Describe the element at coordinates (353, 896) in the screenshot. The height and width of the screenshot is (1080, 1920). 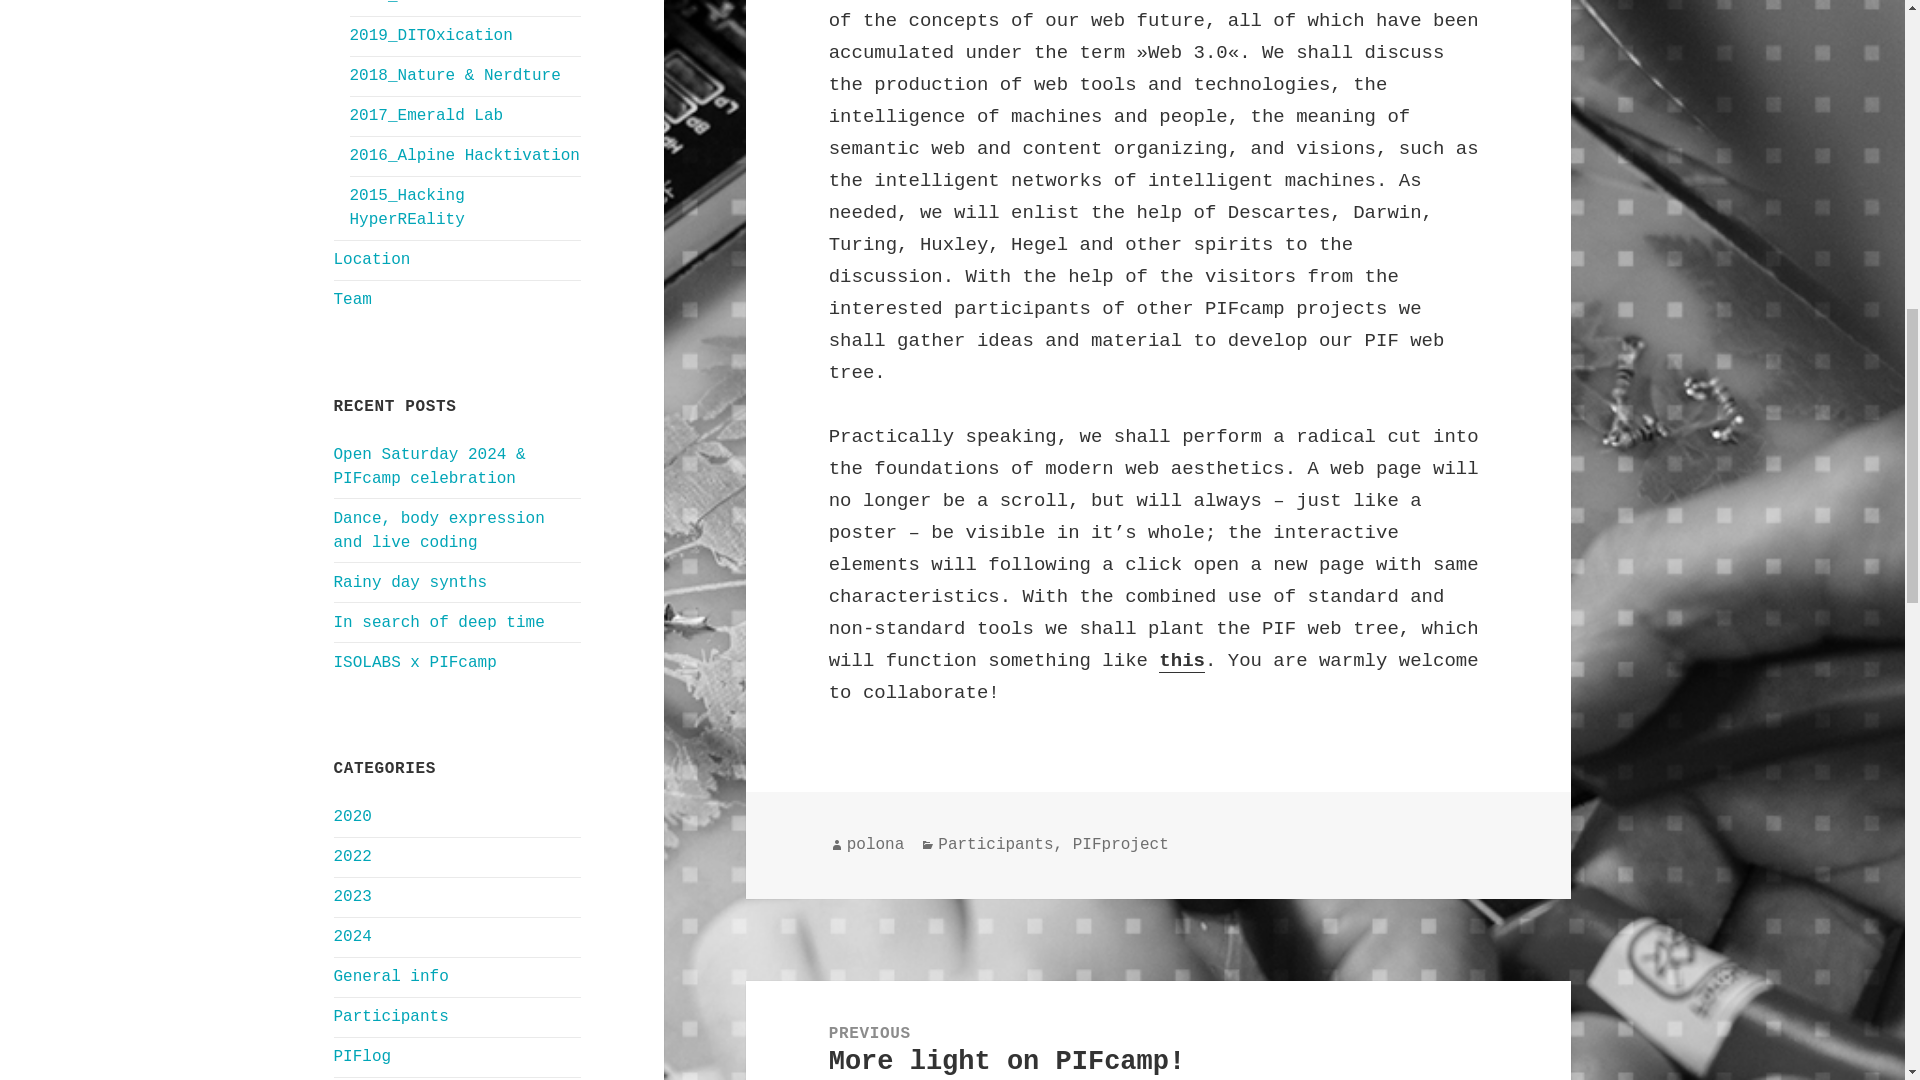
I see `2023` at that location.